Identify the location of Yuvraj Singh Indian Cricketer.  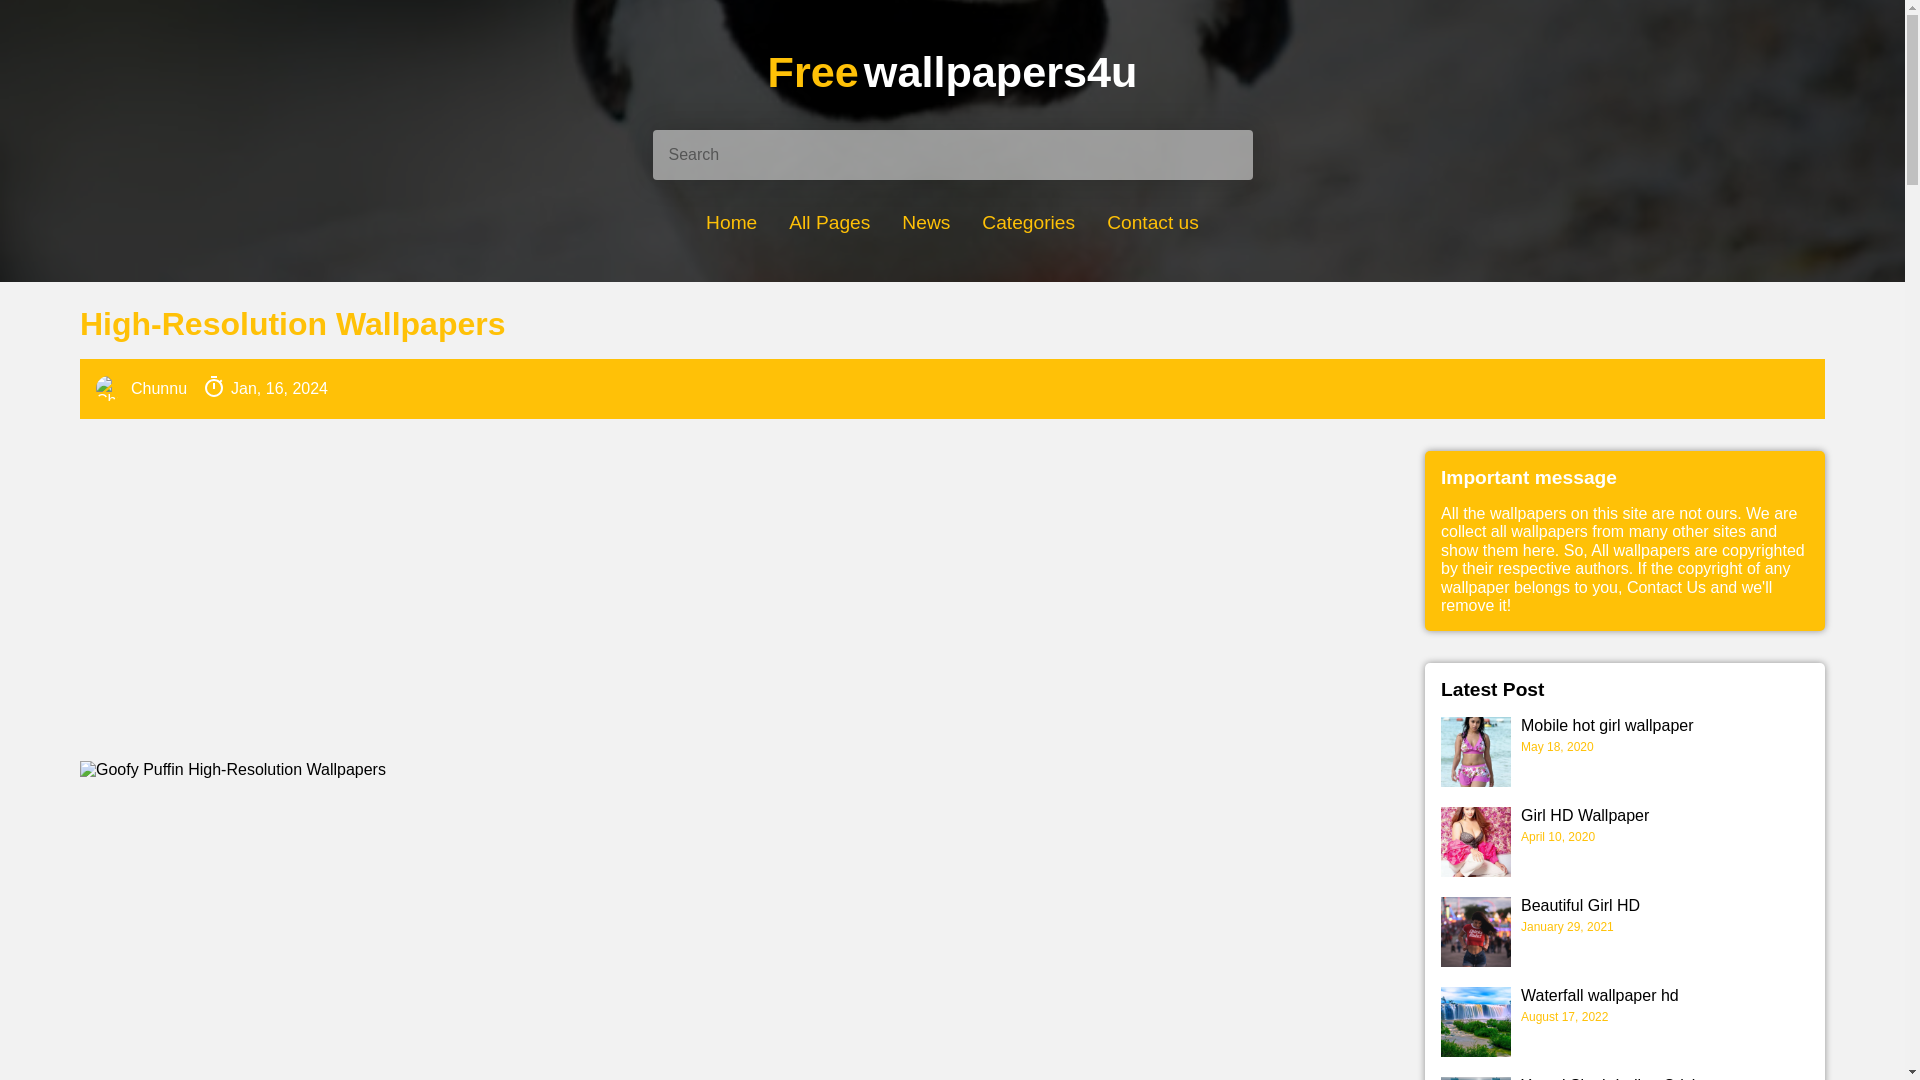
(1664, 1078).